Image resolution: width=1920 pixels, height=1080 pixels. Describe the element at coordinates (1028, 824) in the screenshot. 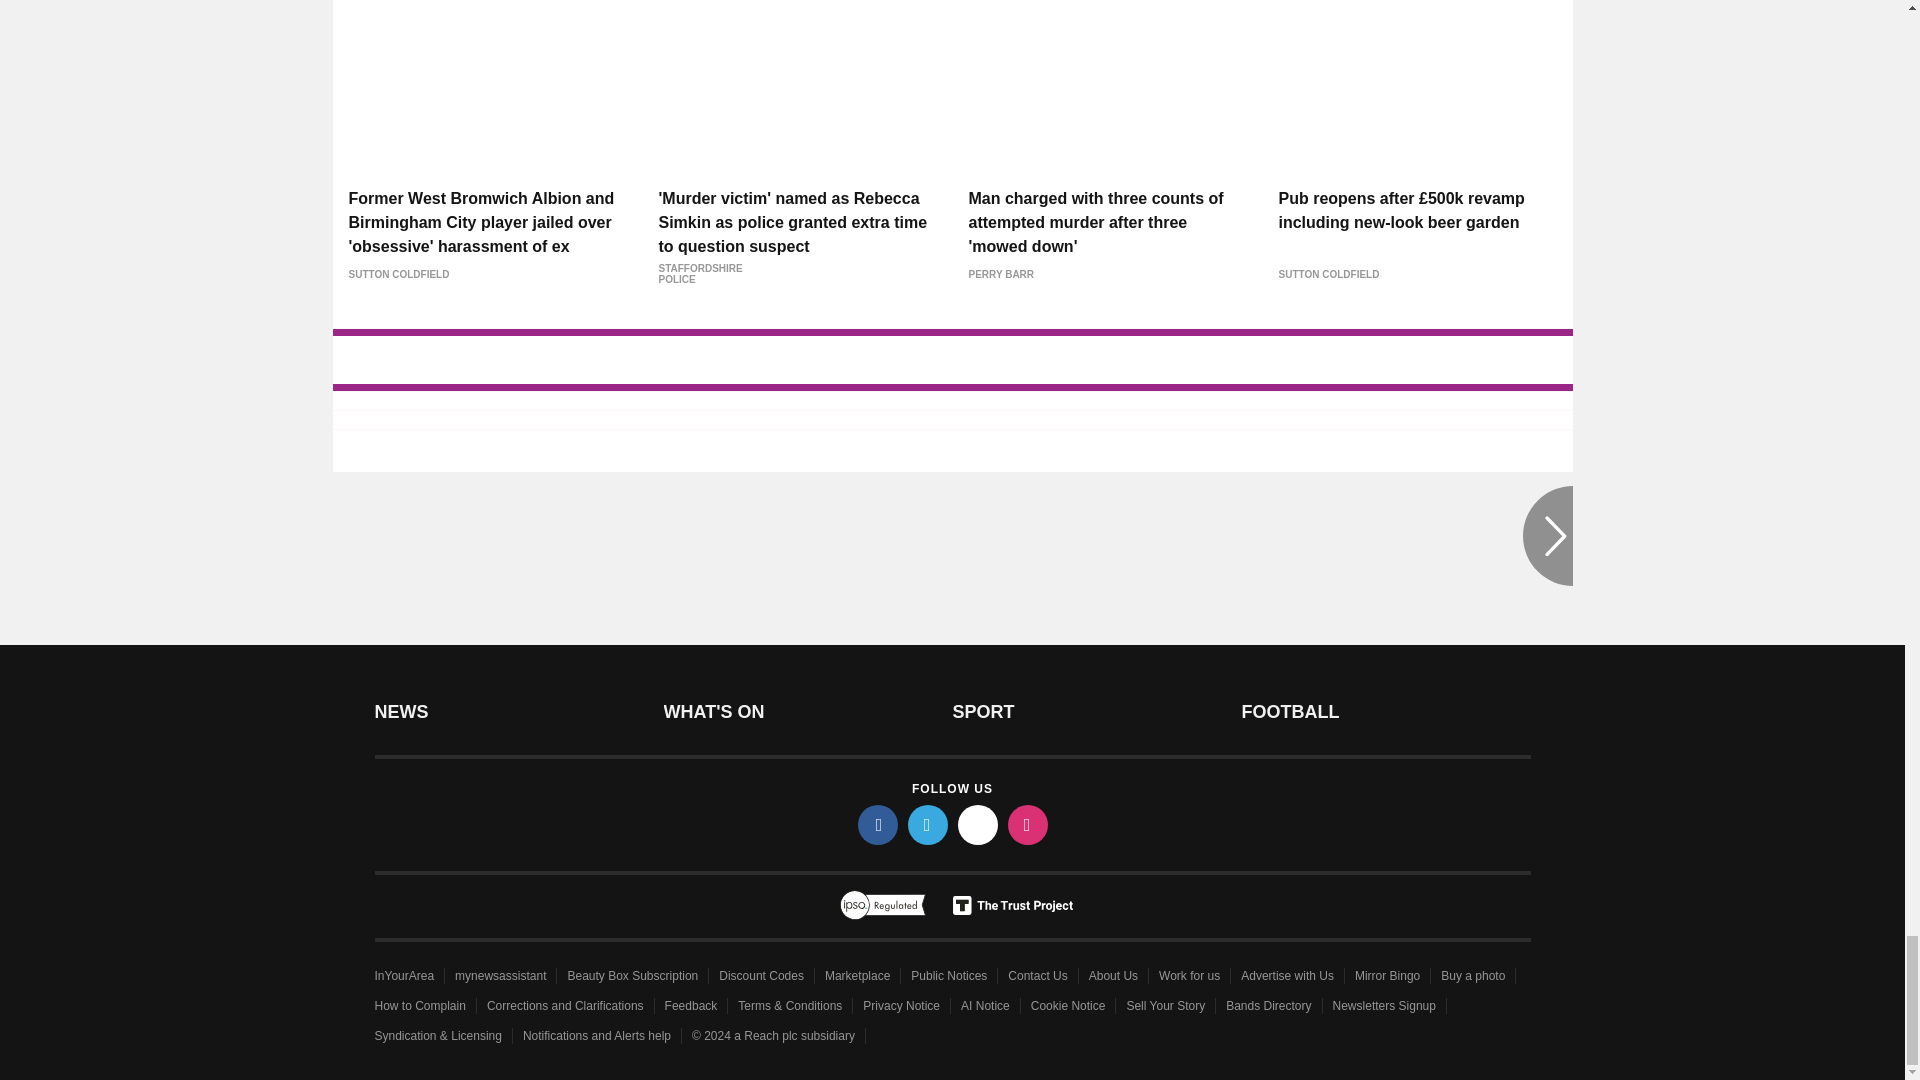

I see `instagram` at that location.